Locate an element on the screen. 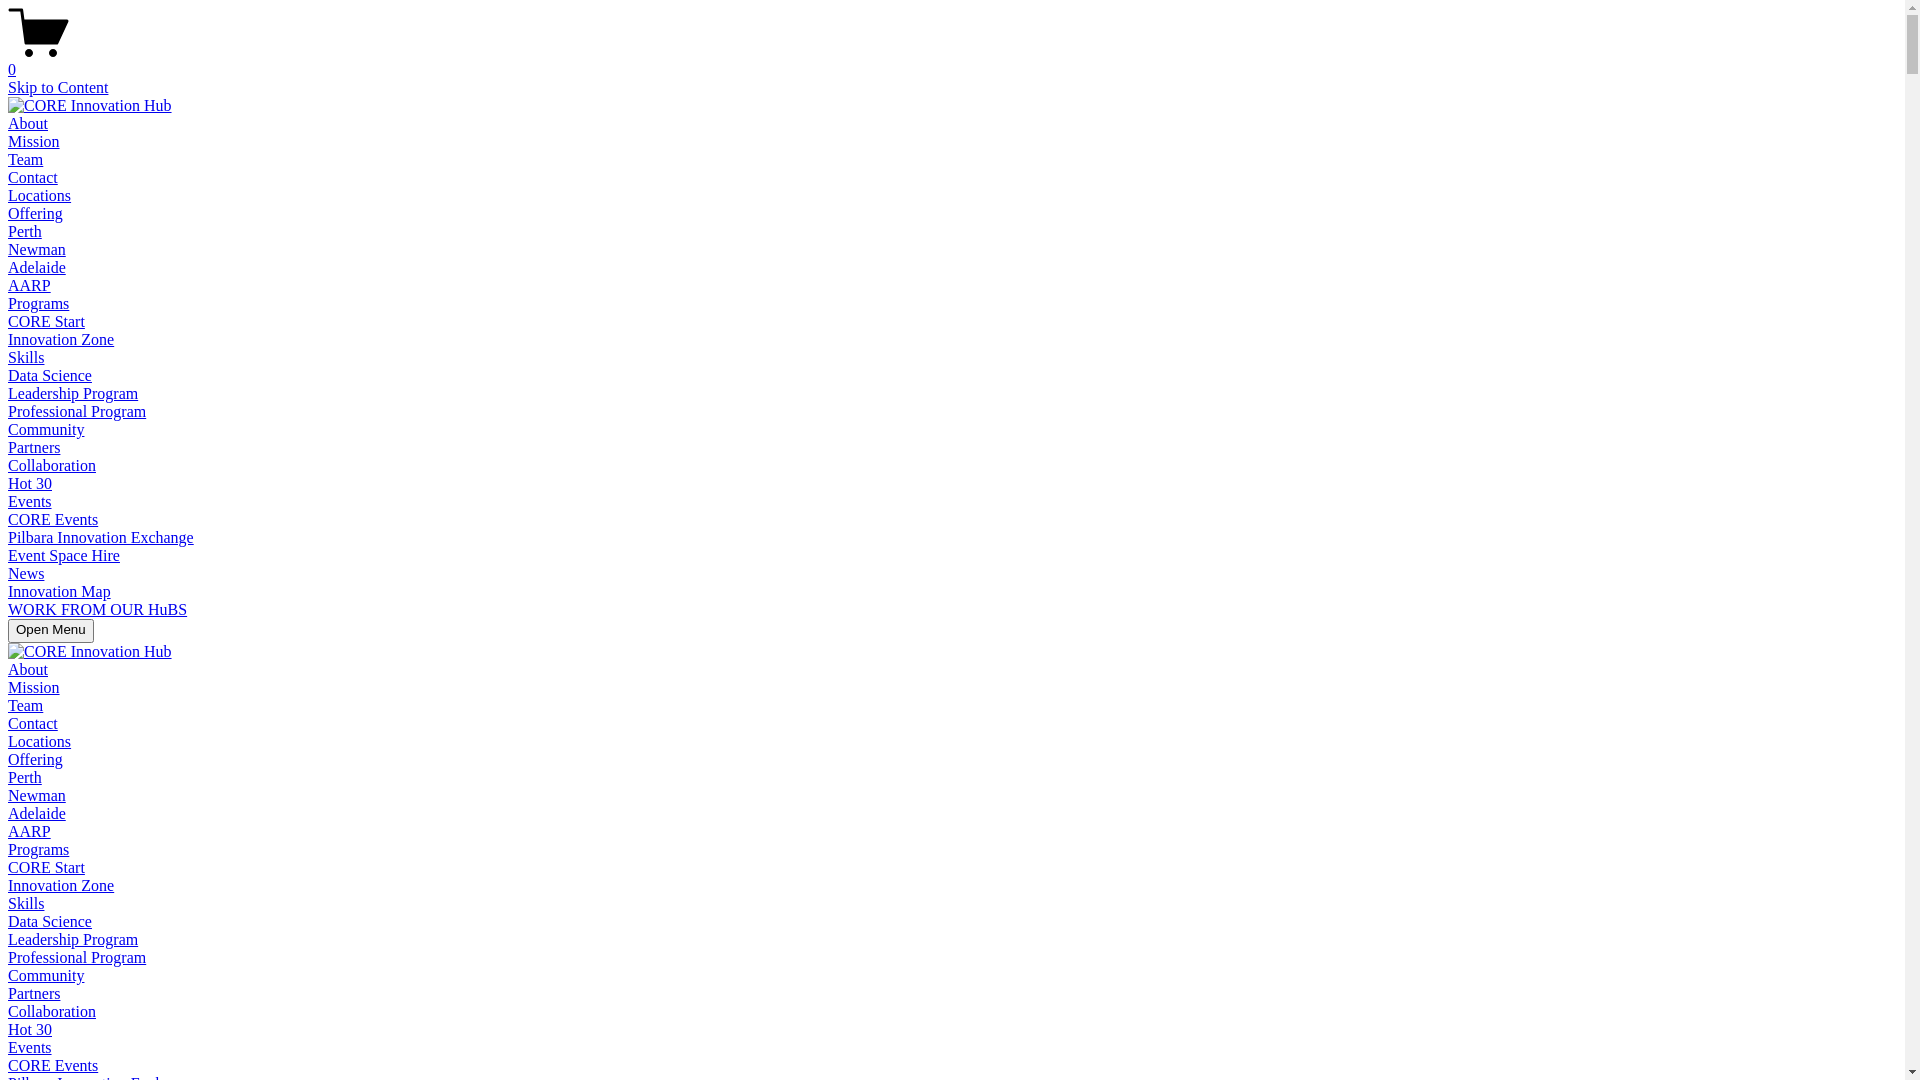  AARP is located at coordinates (30, 286).